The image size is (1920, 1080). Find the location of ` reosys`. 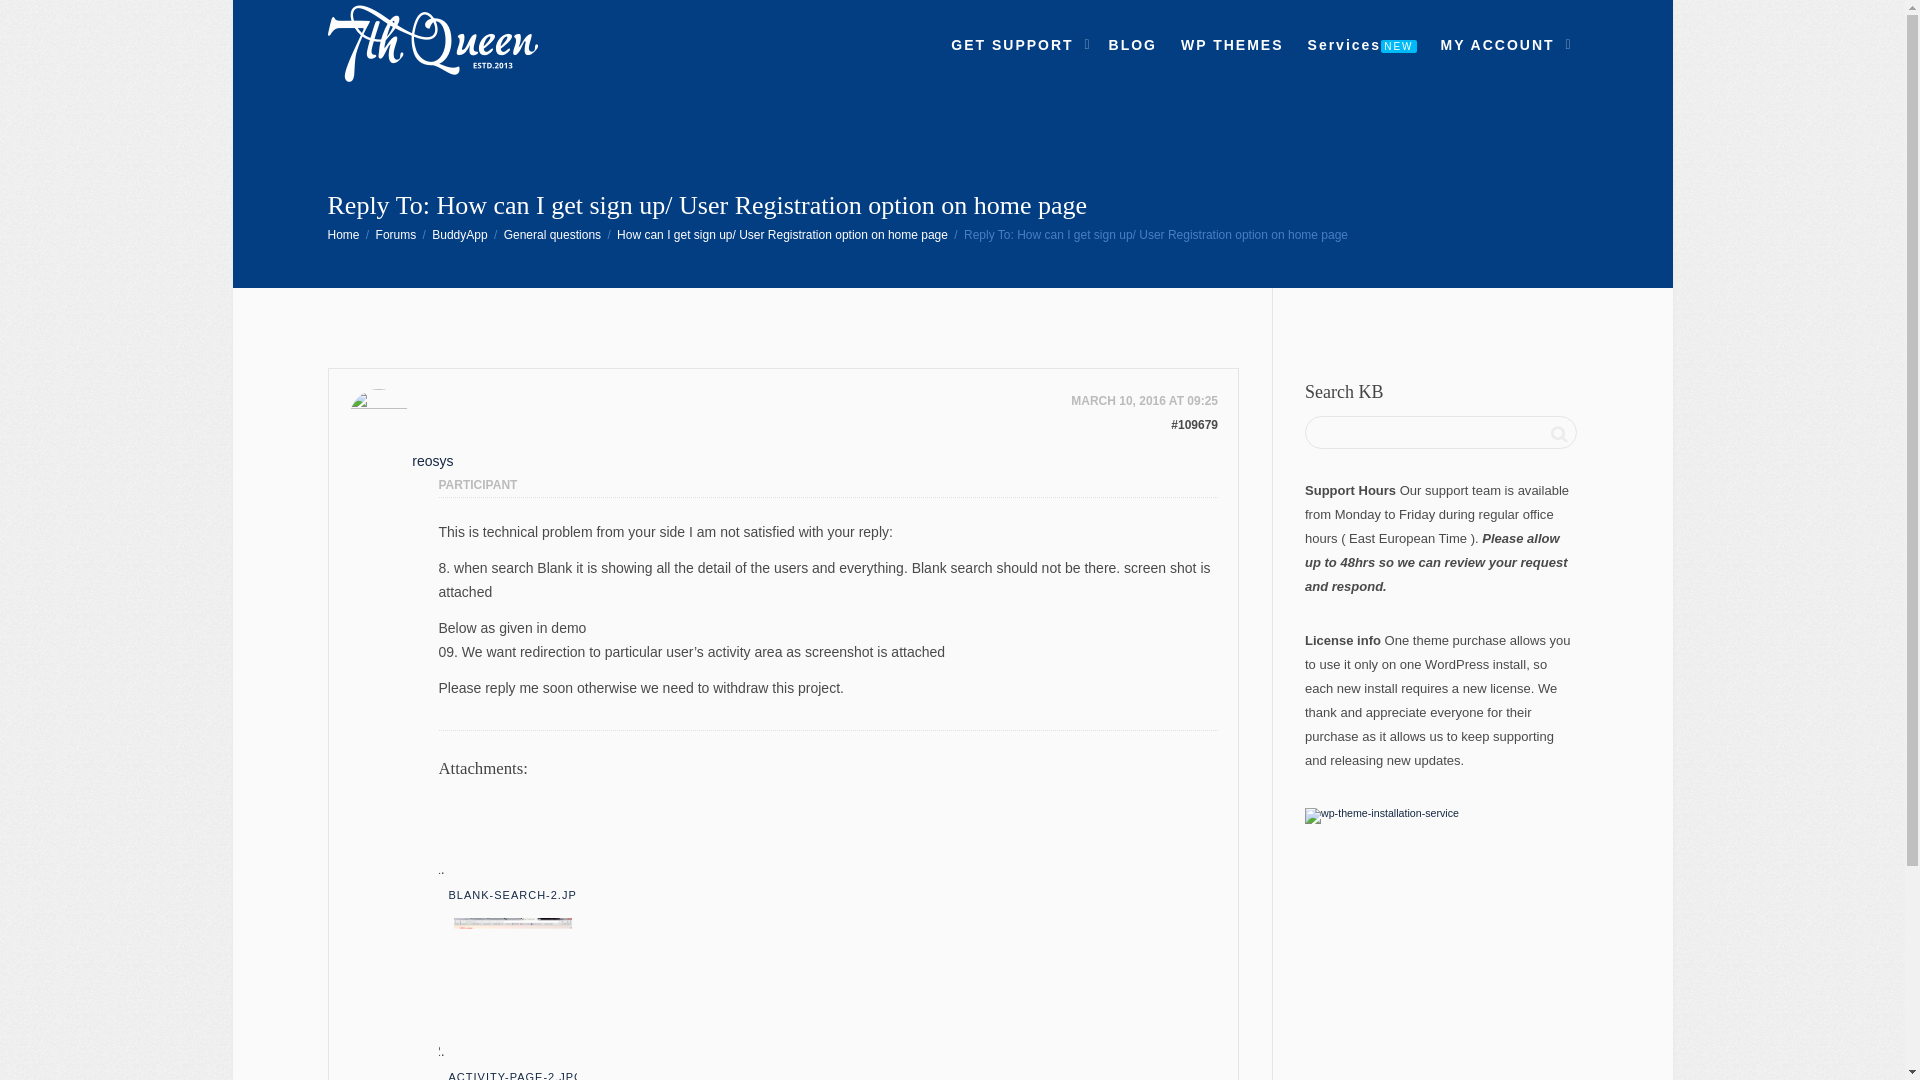

 reosys is located at coordinates (432, 433).